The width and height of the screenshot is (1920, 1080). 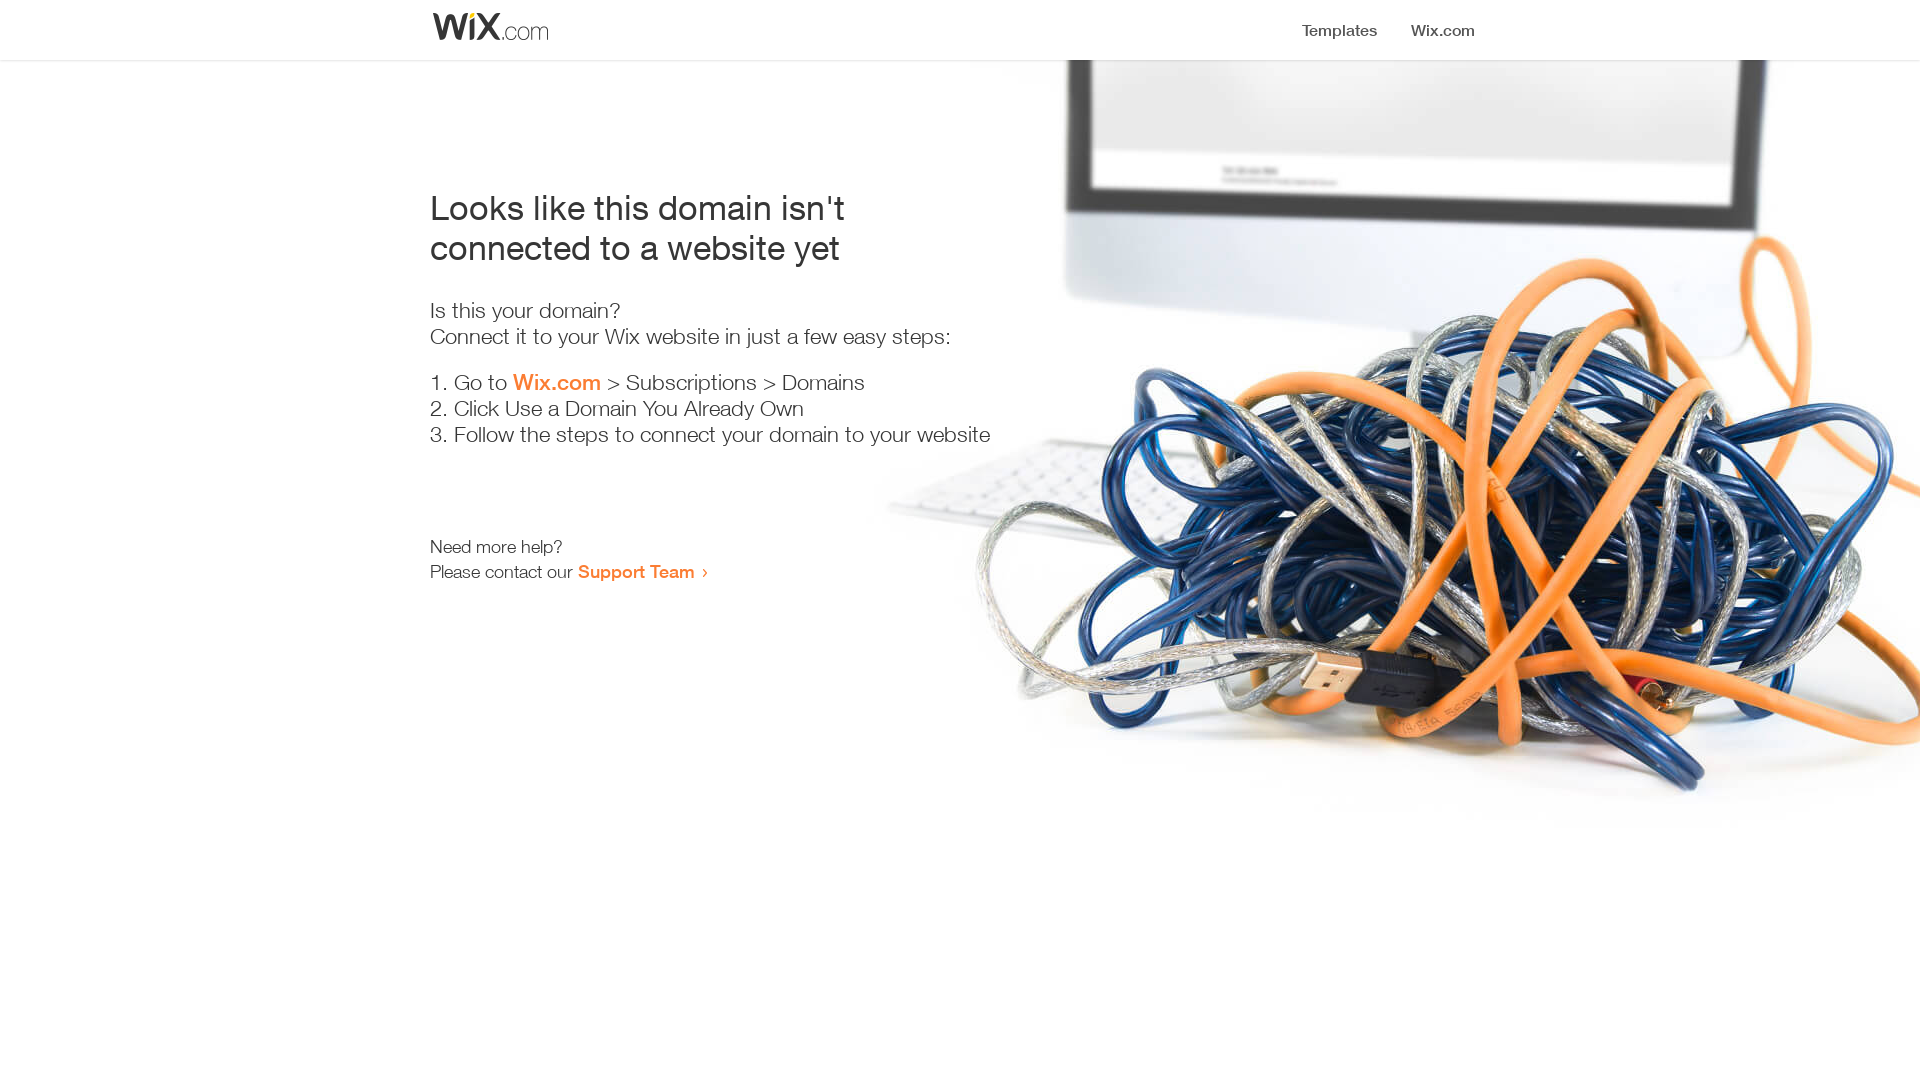 I want to click on Wix.com, so click(x=557, y=382).